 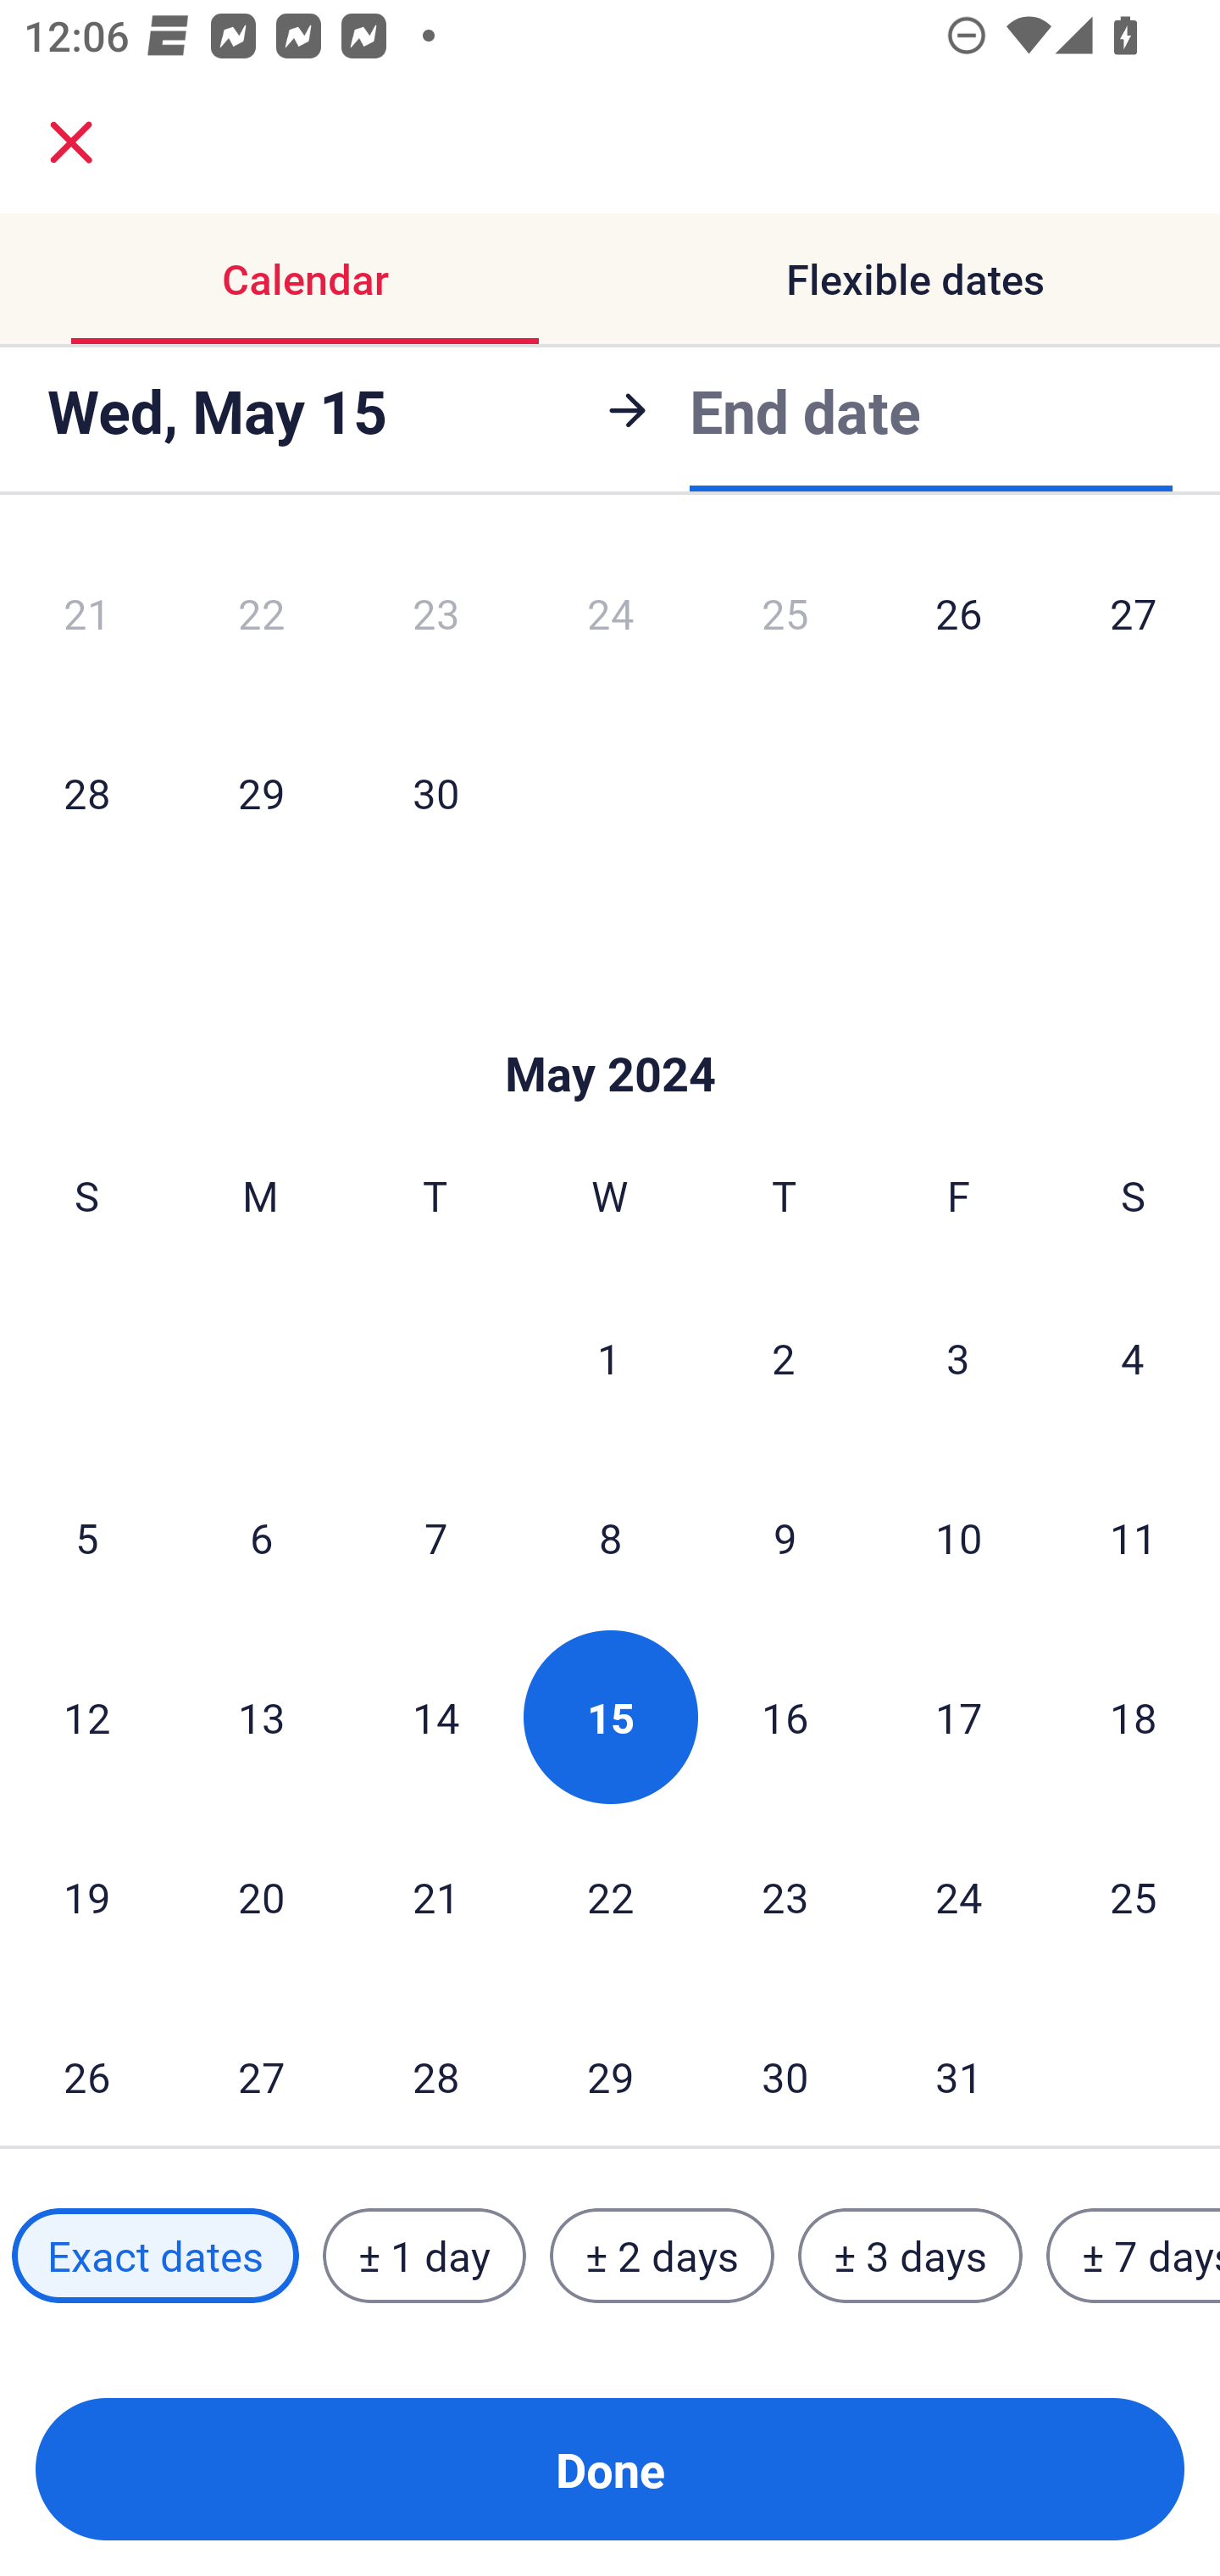 What do you see at coordinates (435, 1896) in the screenshot?
I see `21 Tuesday, May 21, 2024` at bounding box center [435, 1896].